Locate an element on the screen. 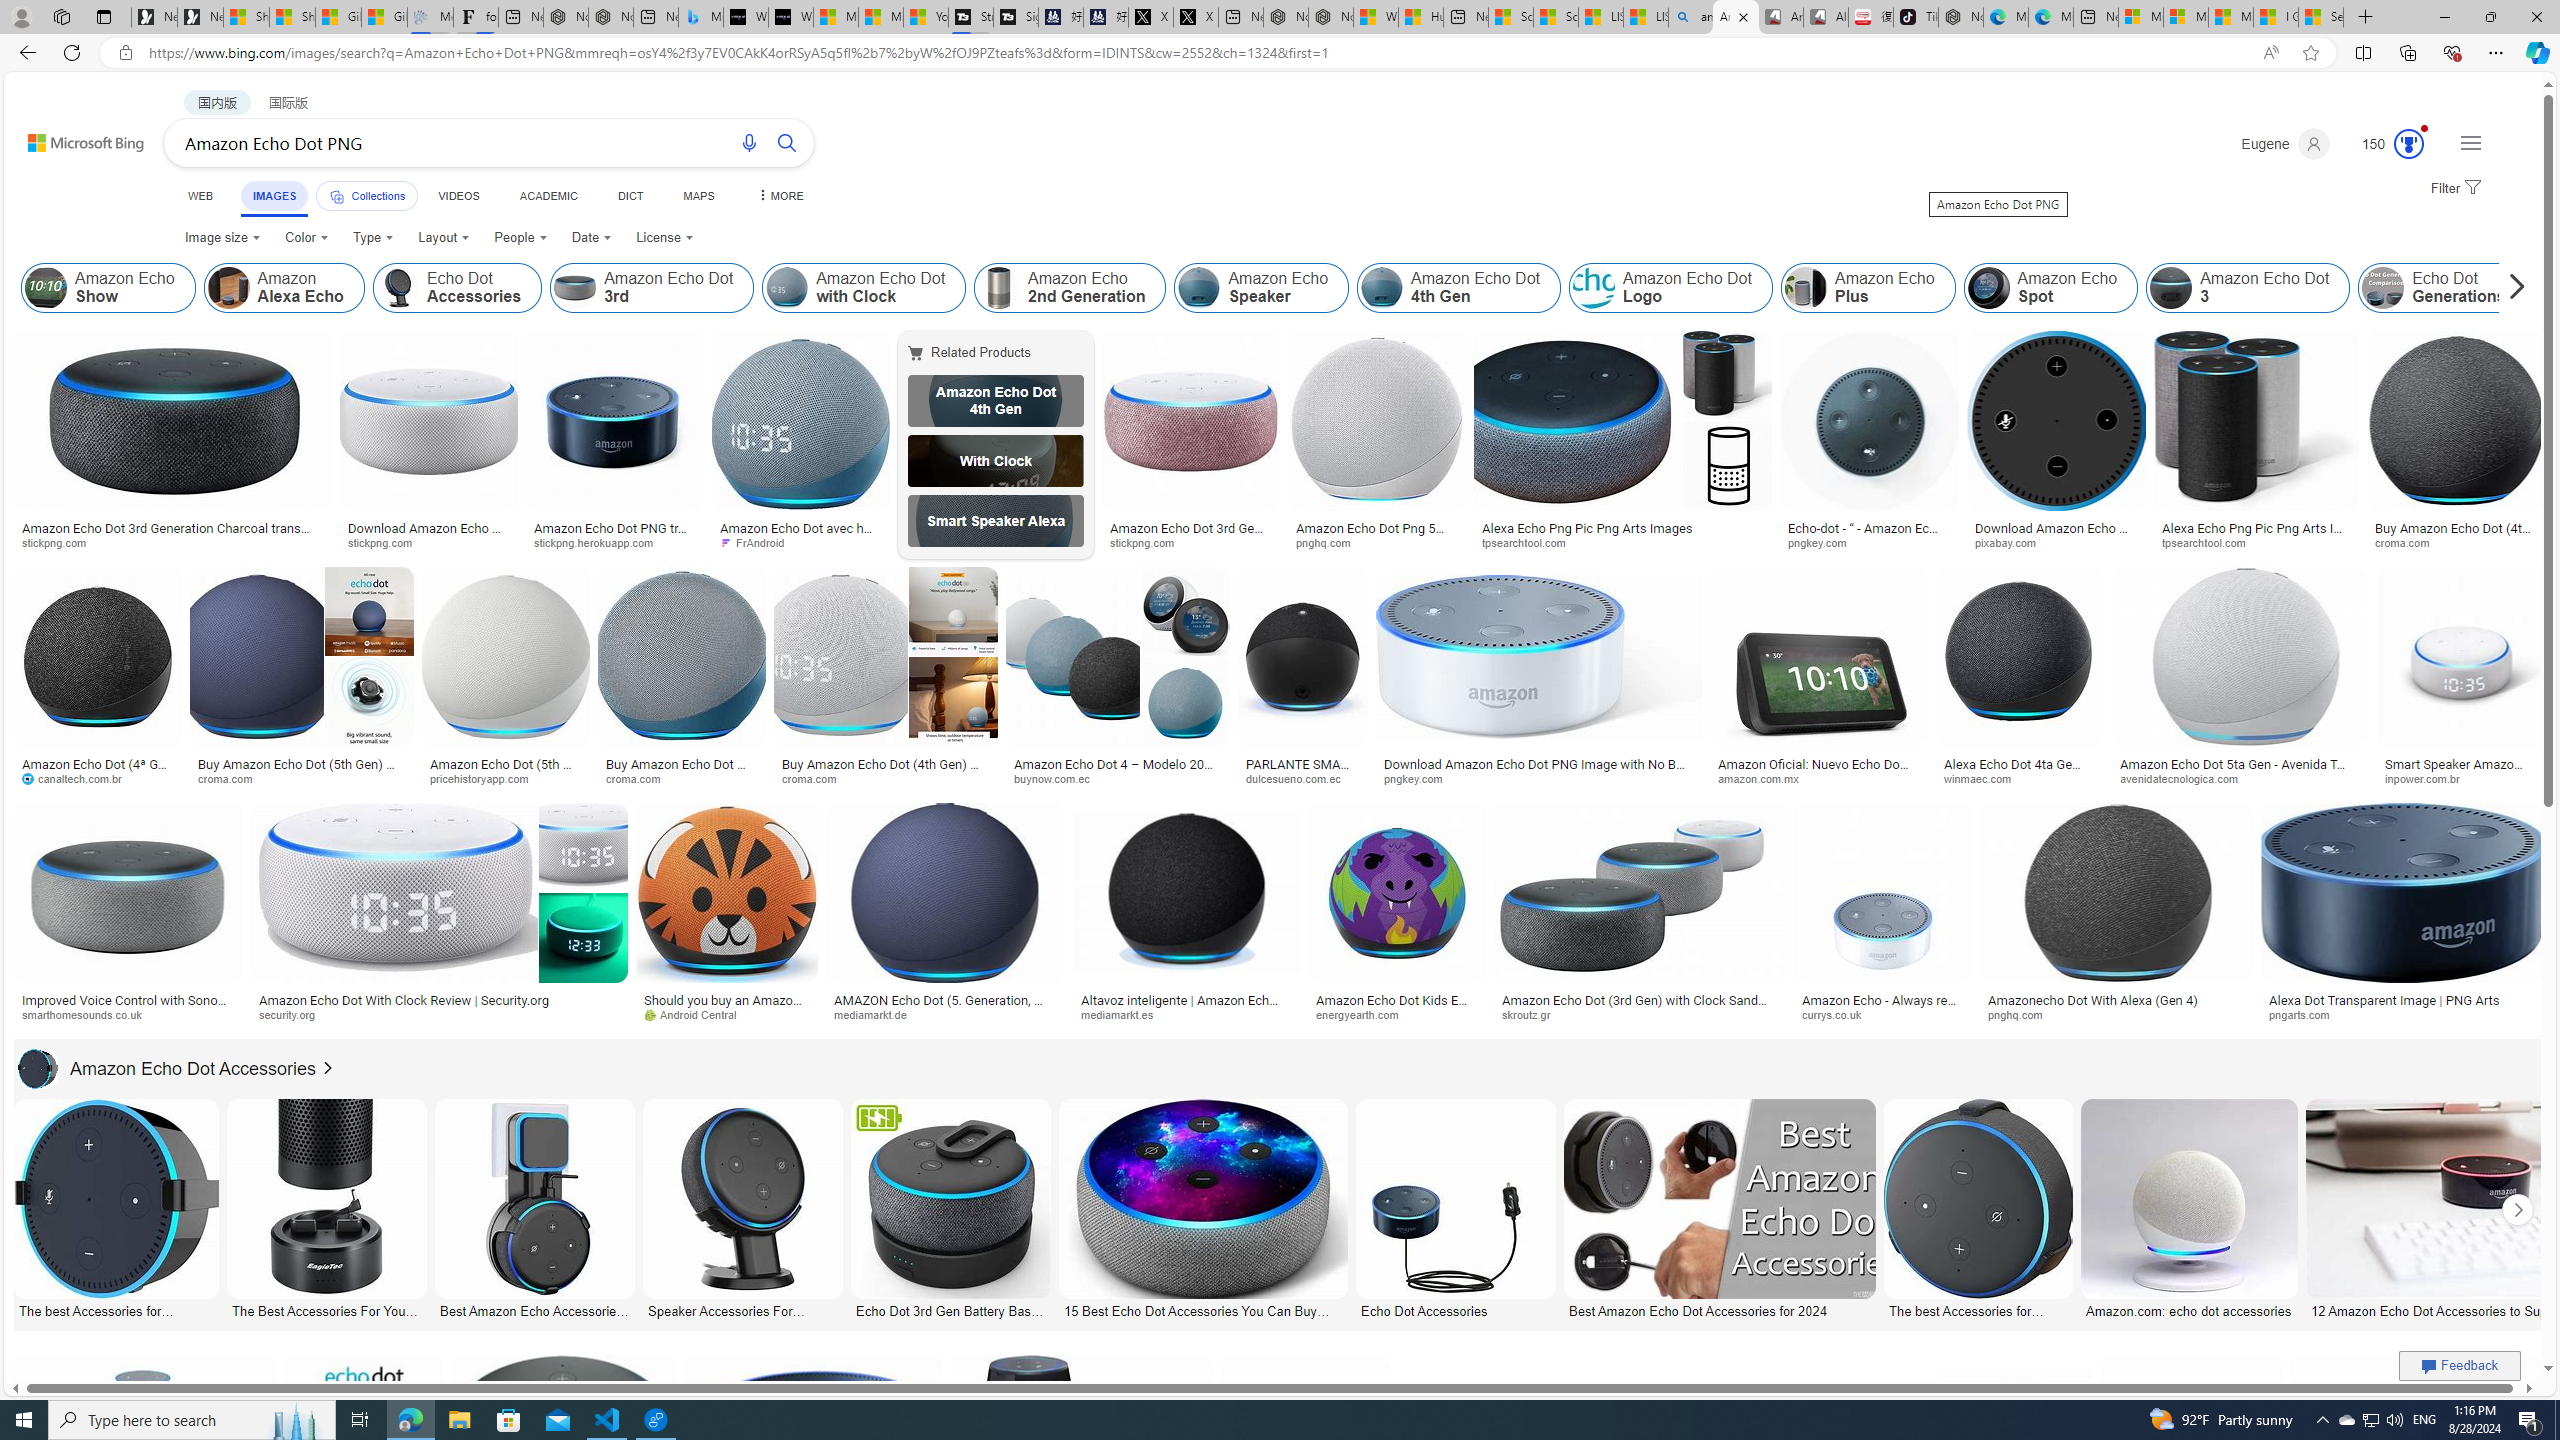 This screenshot has width=2560, height=1440. Layout is located at coordinates (444, 238).